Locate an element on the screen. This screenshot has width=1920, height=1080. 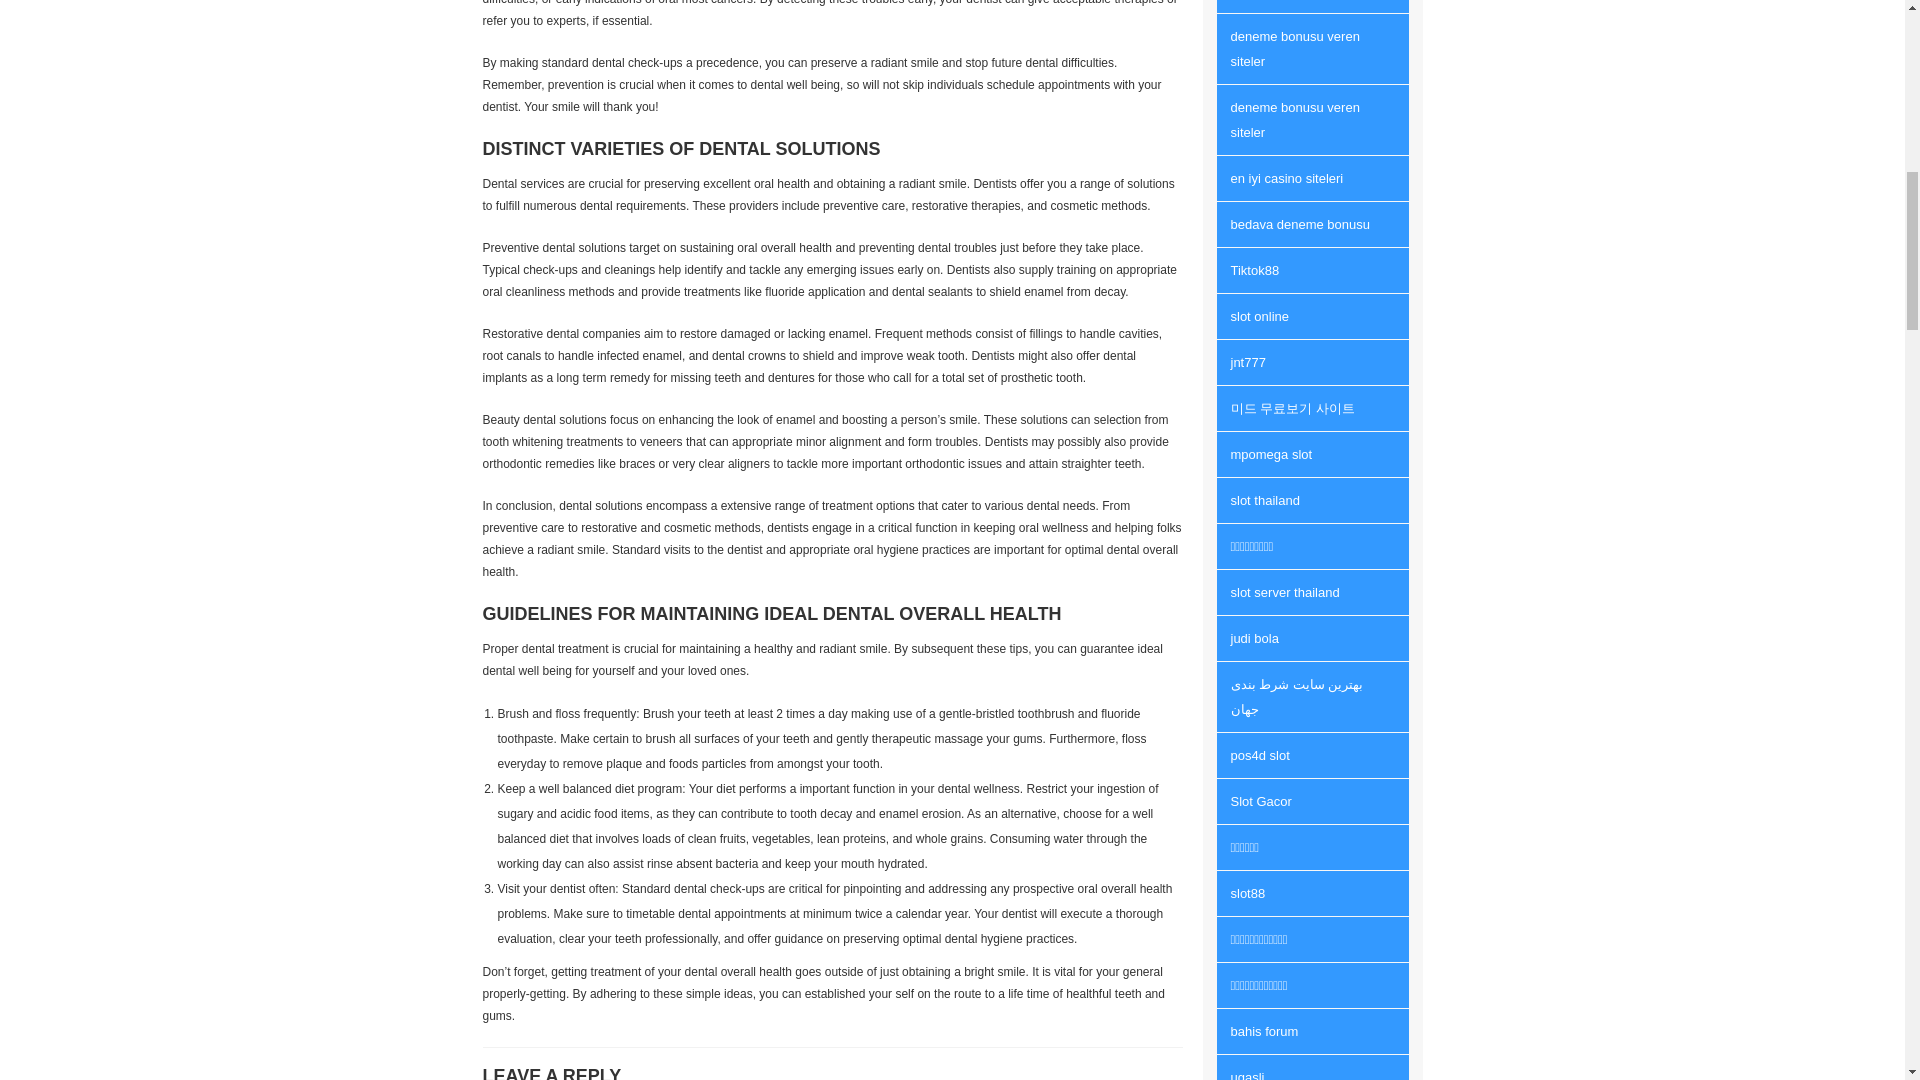
bedava deneme bonusu is located at coordinates (1311, 224).